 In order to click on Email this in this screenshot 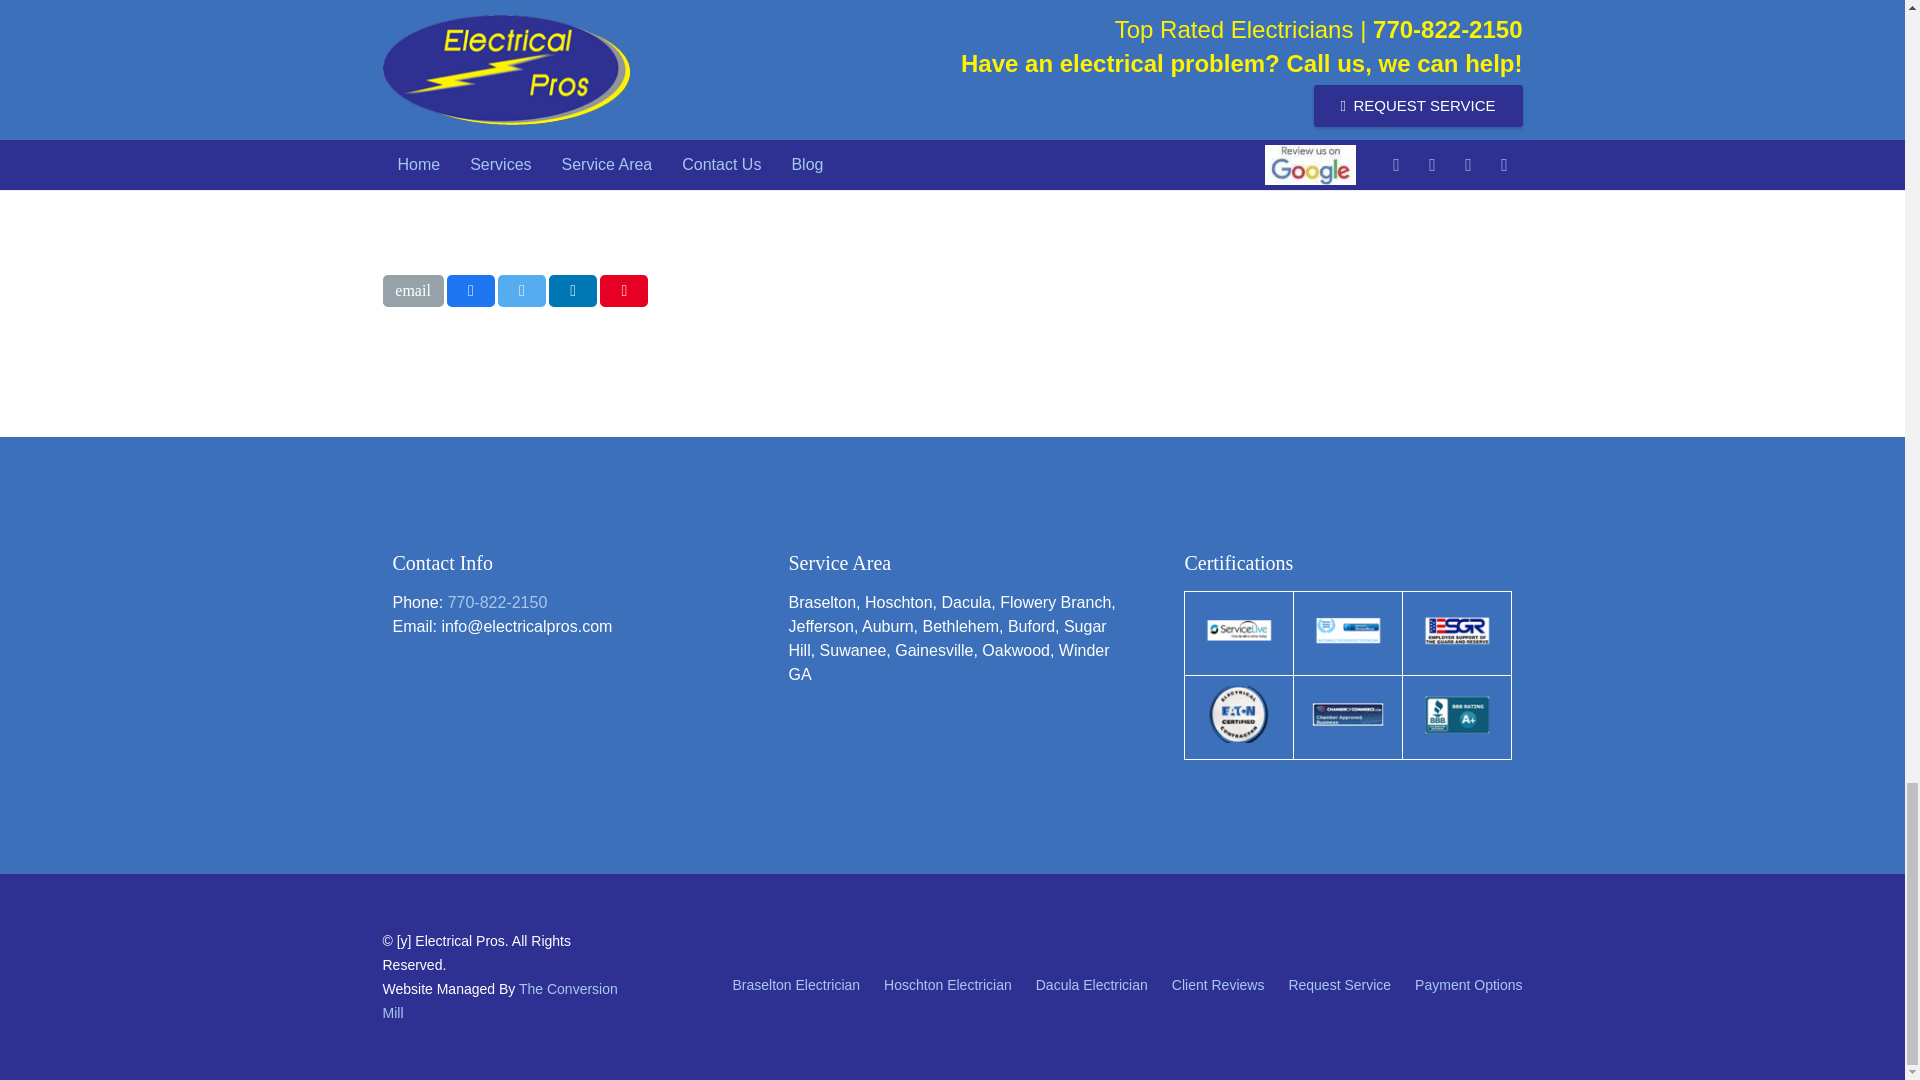, I will do `click(412, 290)`.